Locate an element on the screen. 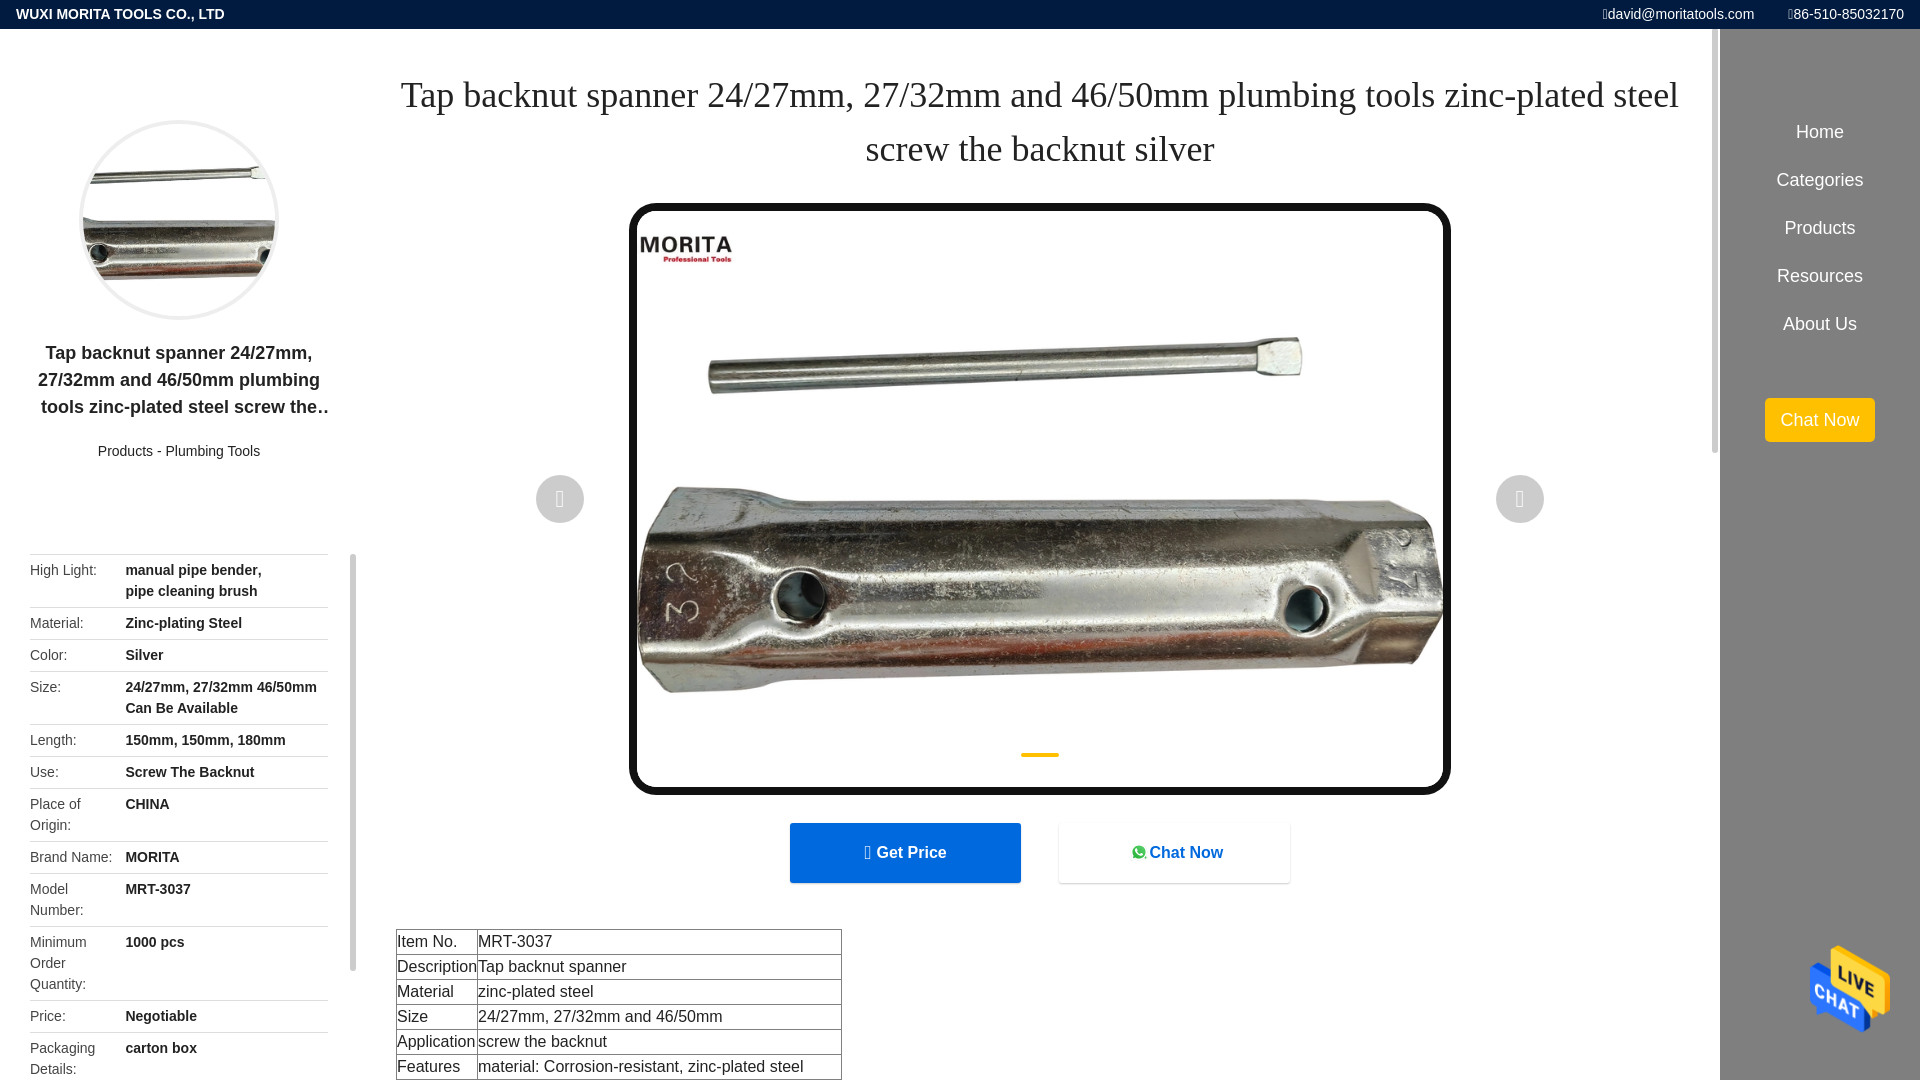  Chat Now is located at coordinates (1174, 852).